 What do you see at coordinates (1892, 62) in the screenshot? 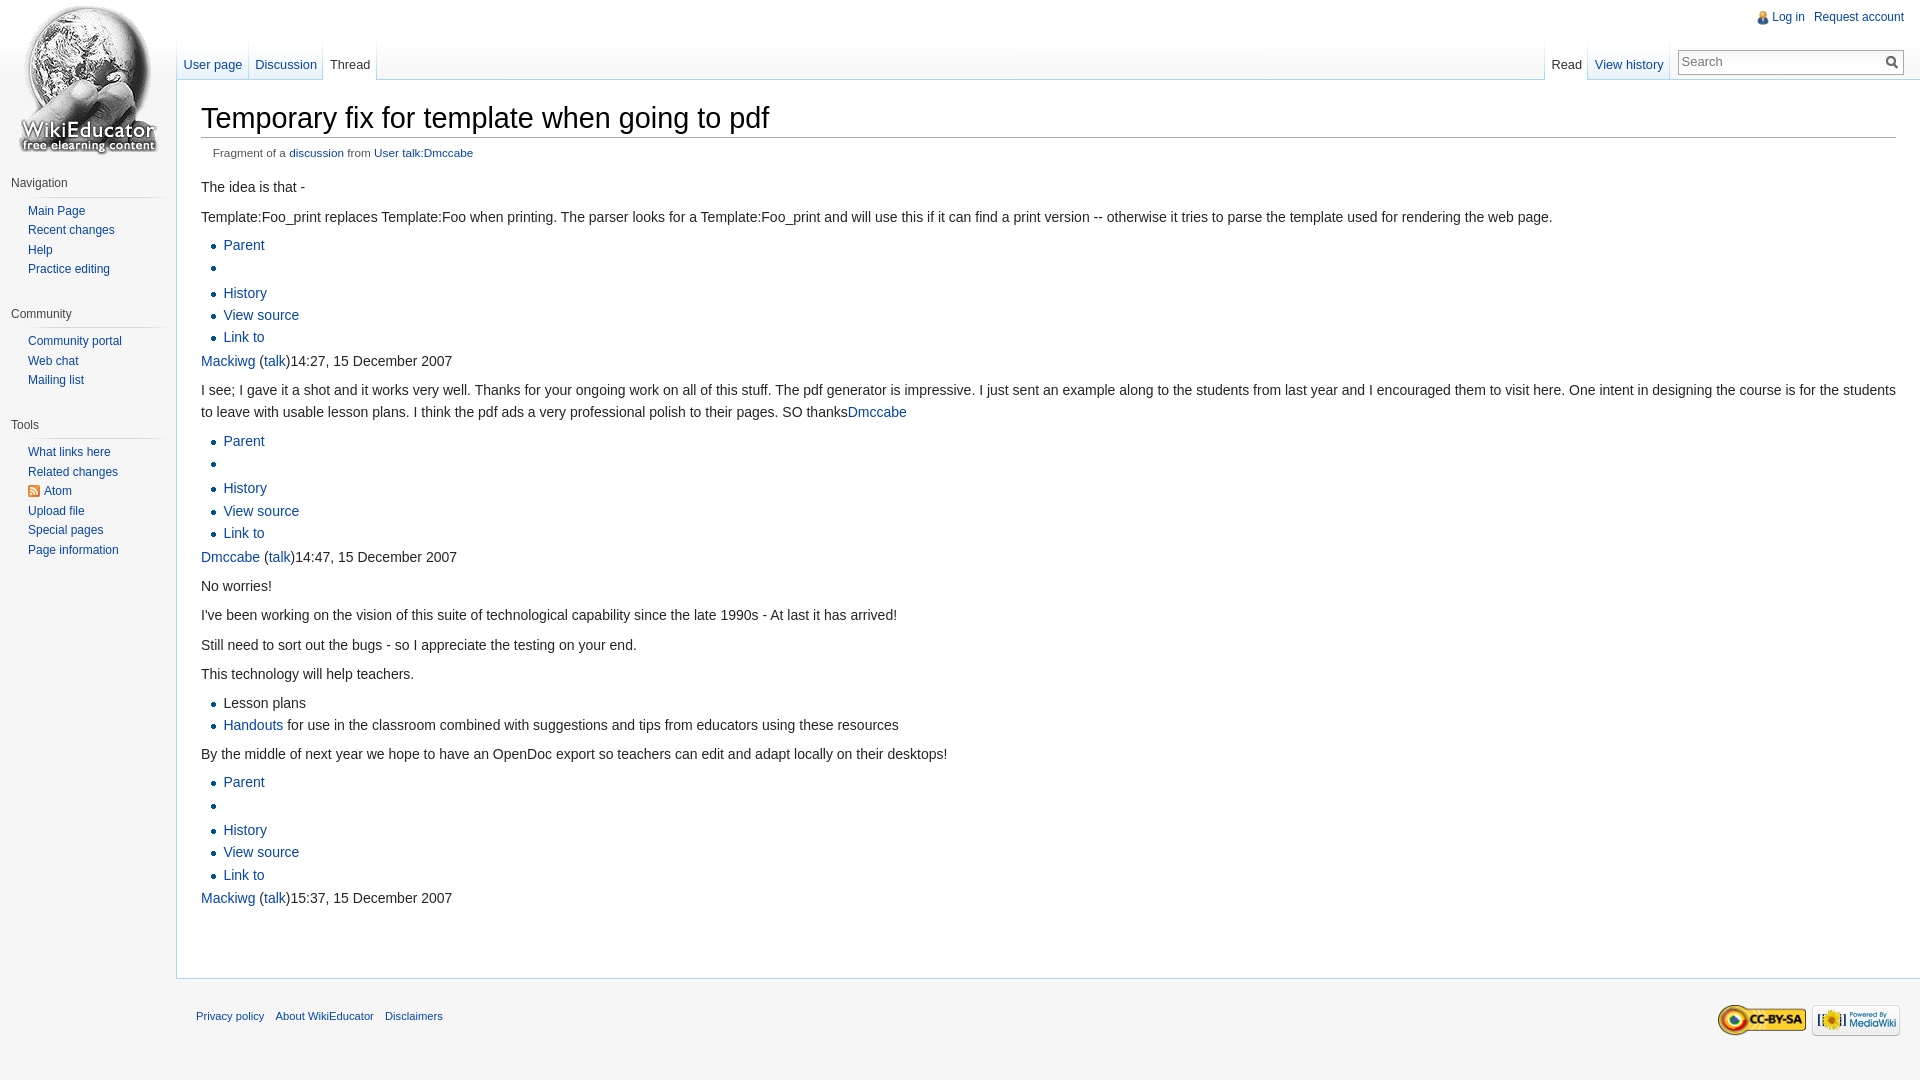
I see `Search` at bounding box center [1892, 62].